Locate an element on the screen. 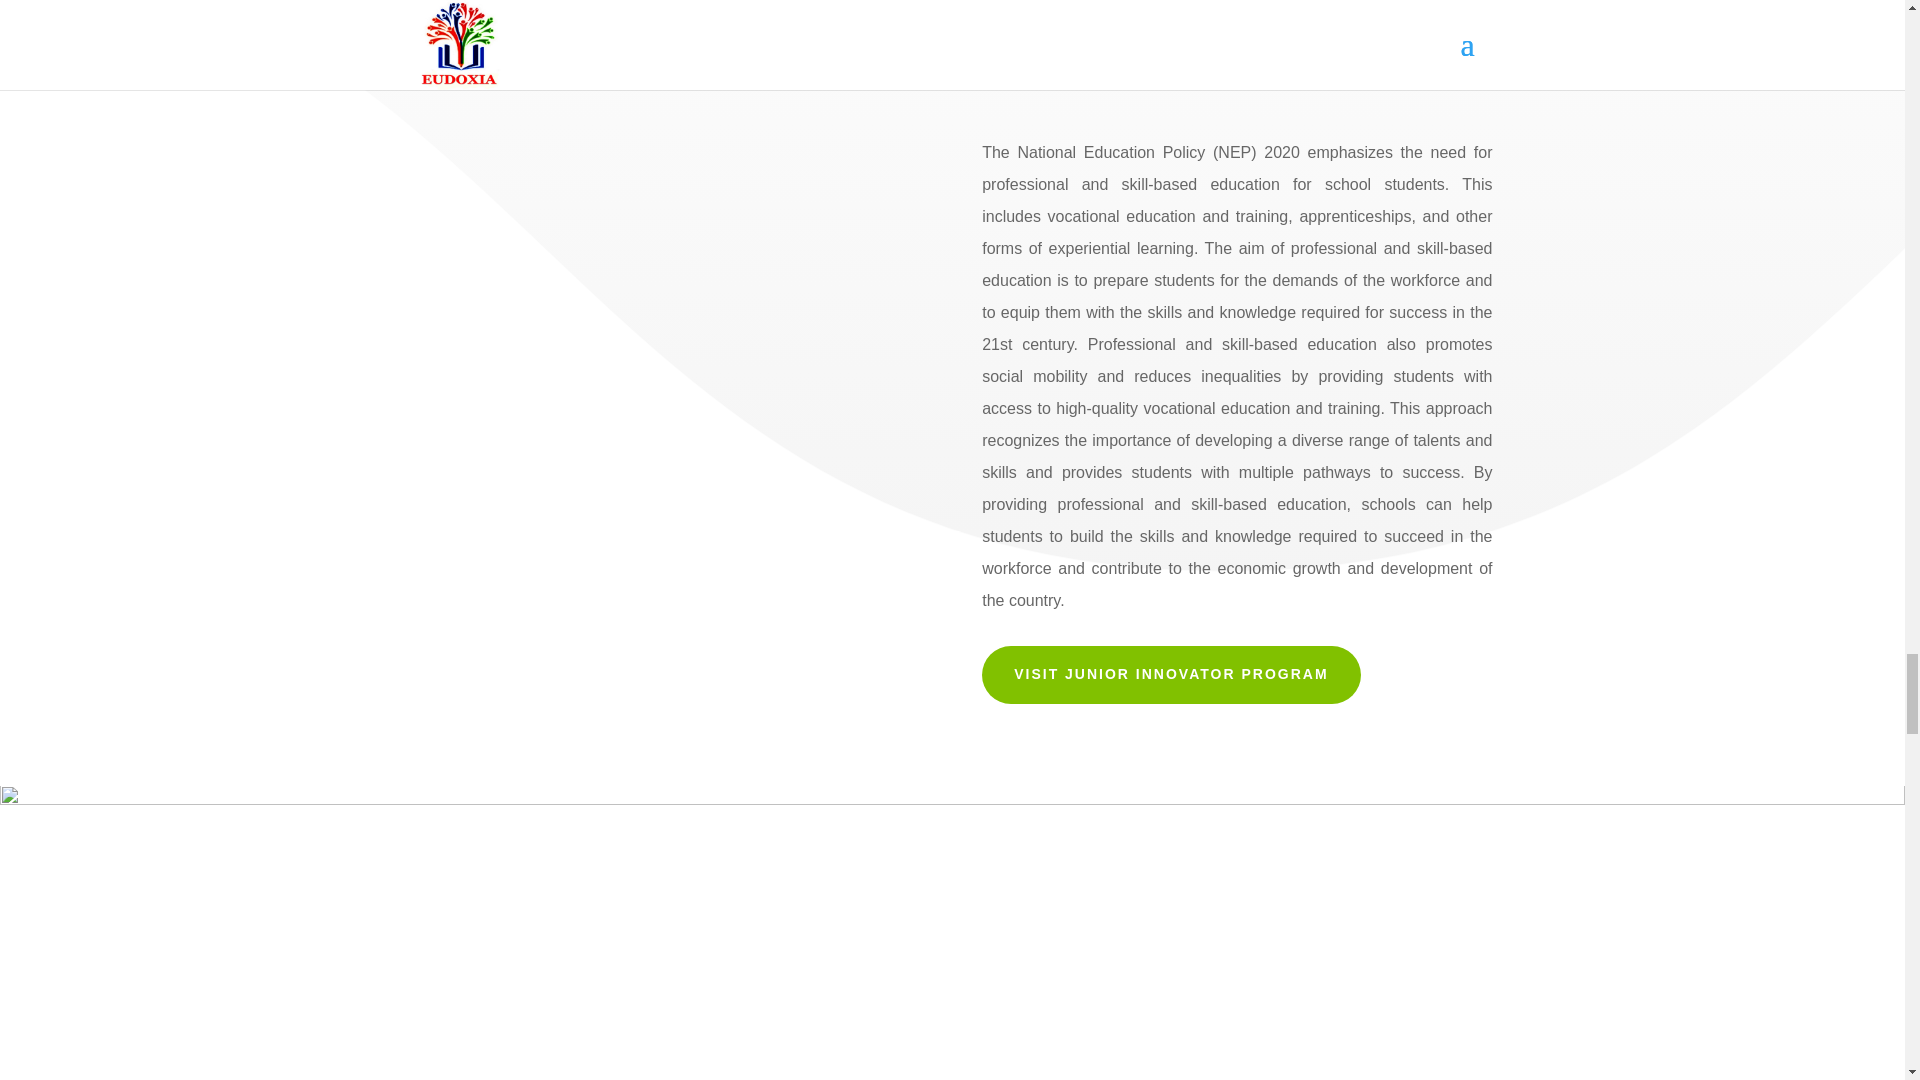  VISIT JUNIOR INNOVATOR PROGRAM is located at coordinates (1170, 674).